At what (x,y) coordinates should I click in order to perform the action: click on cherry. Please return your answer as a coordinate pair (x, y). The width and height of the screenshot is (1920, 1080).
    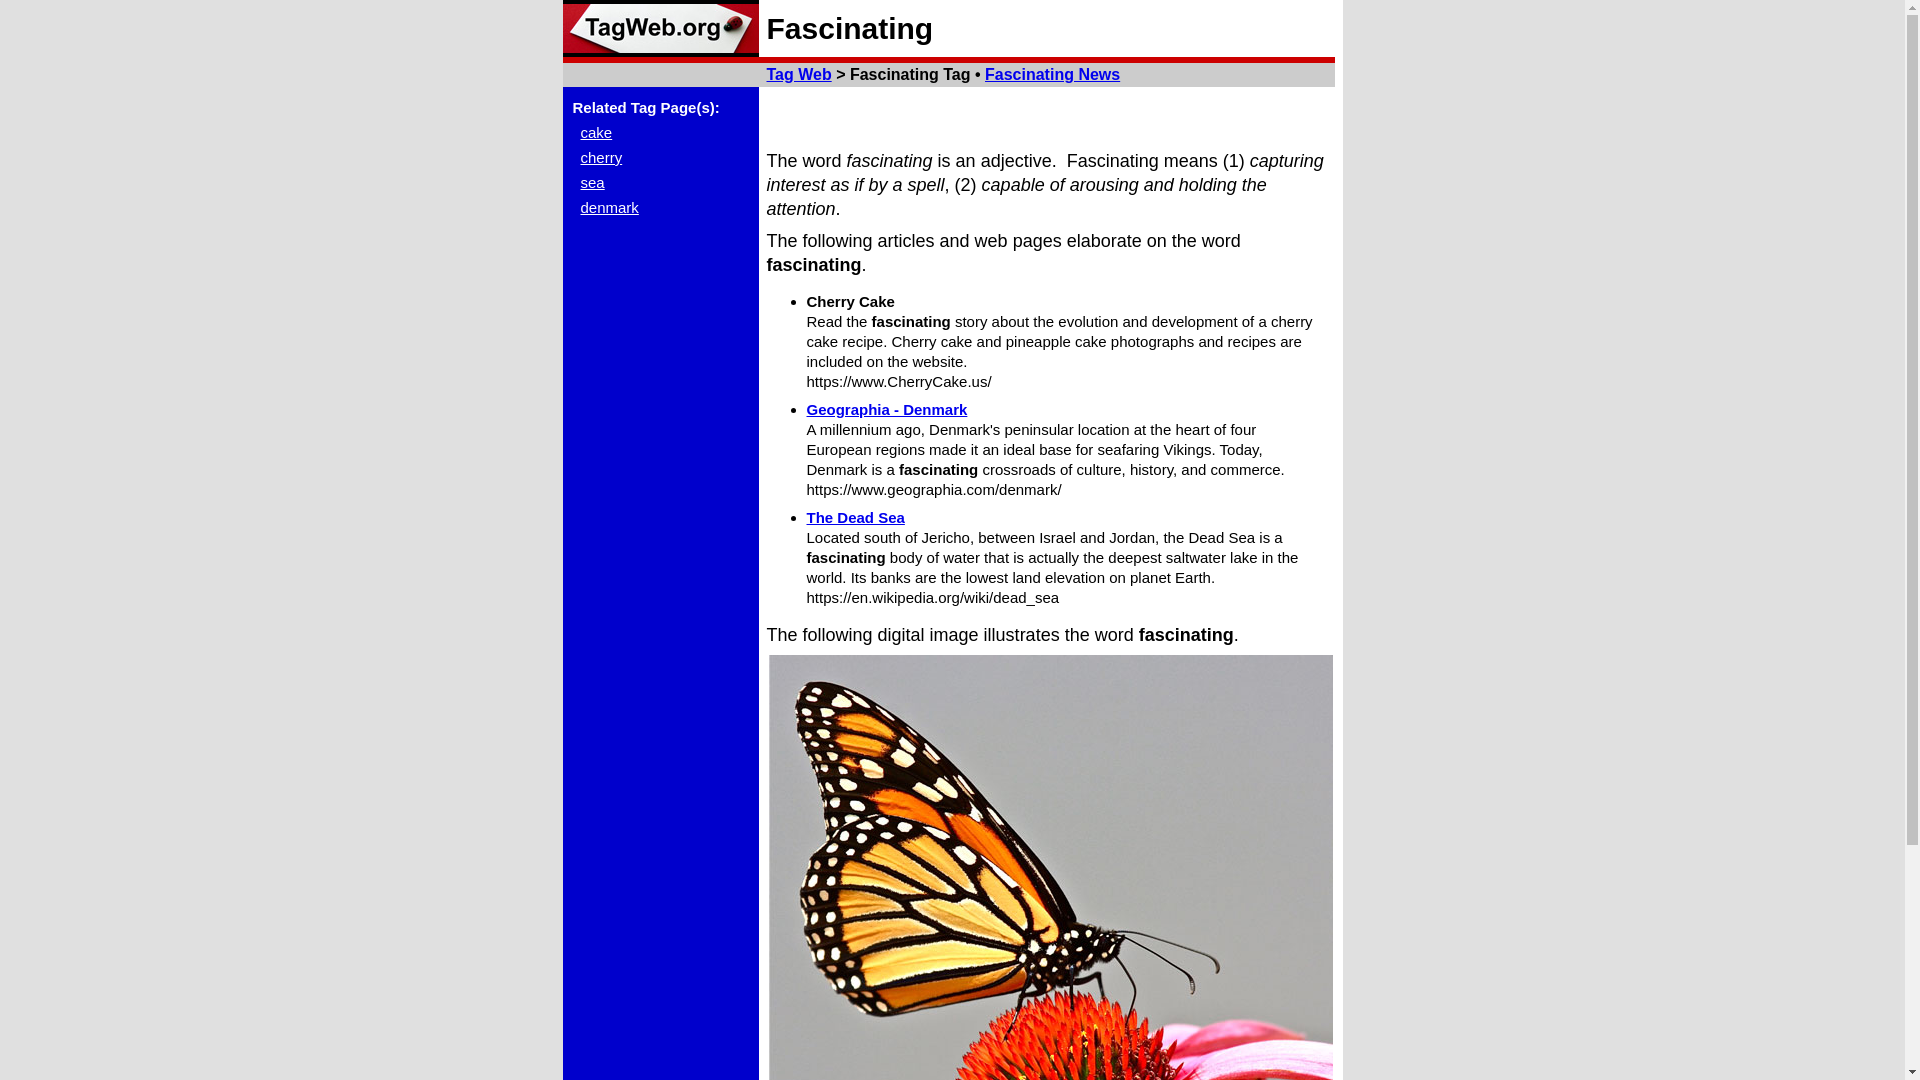
    Looking at the image, I should click on (600, 158).